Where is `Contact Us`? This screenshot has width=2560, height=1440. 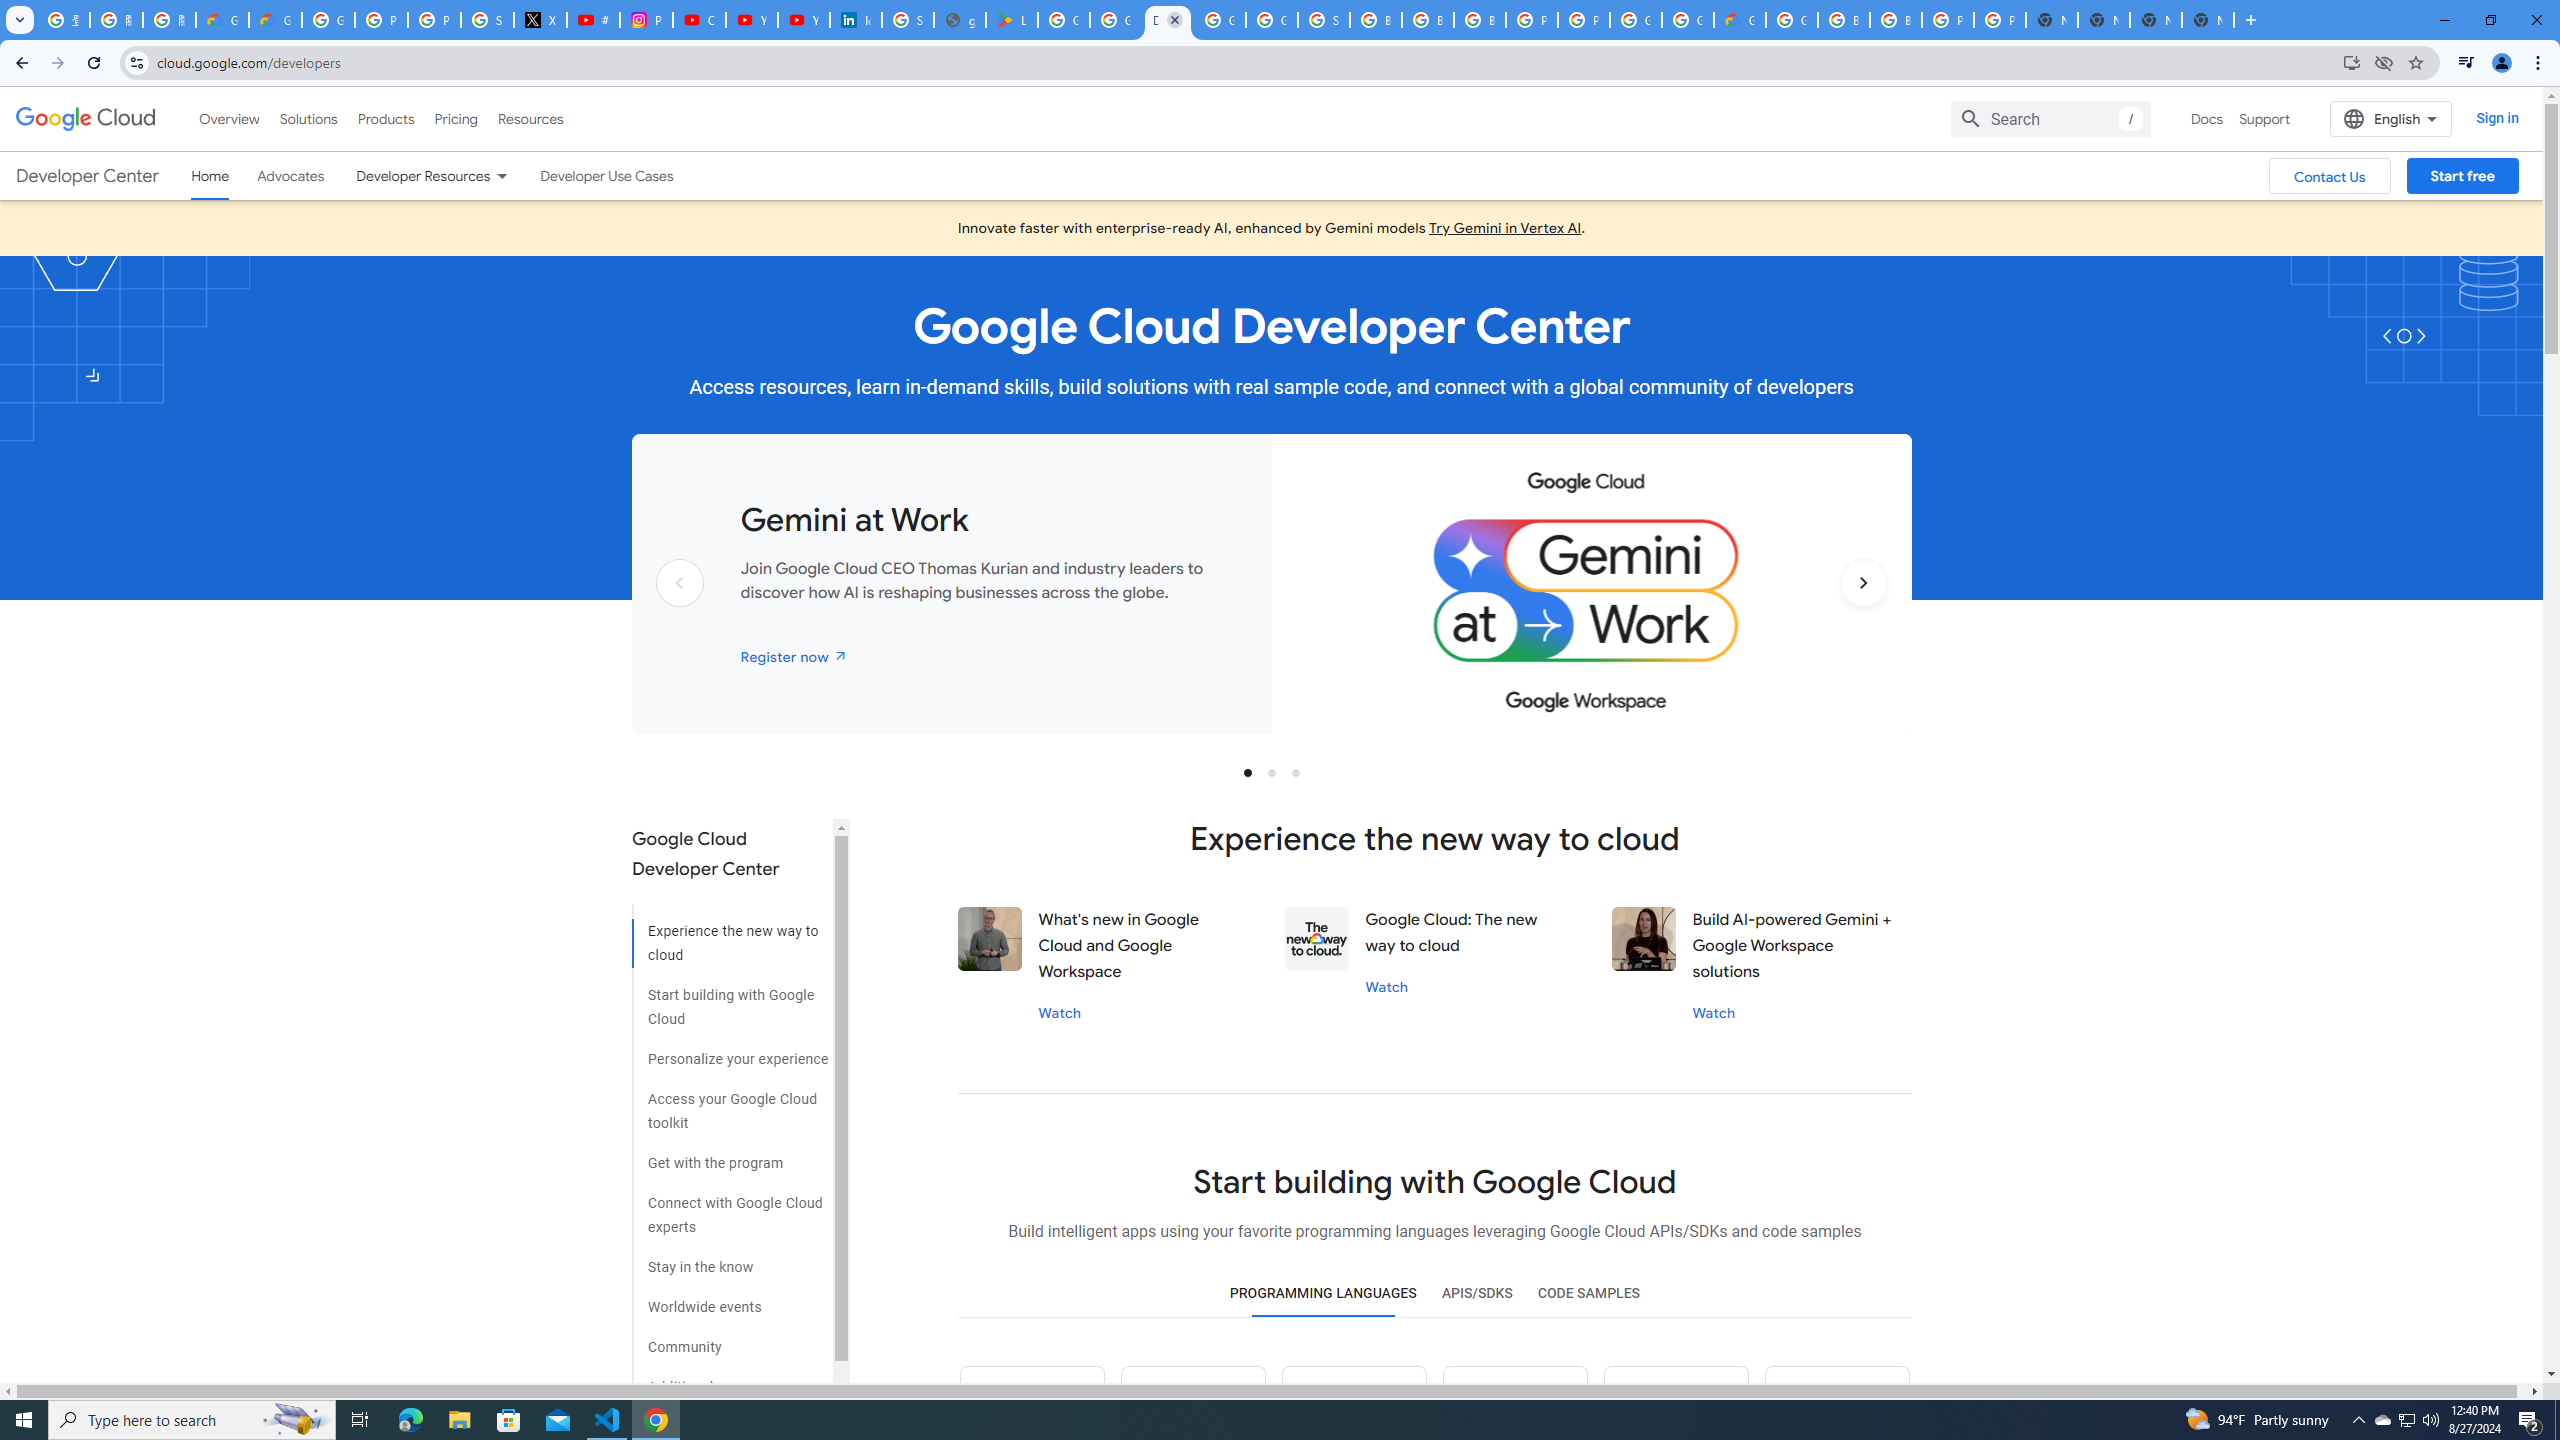 Contact Us is located at coordinates (2330, 176).